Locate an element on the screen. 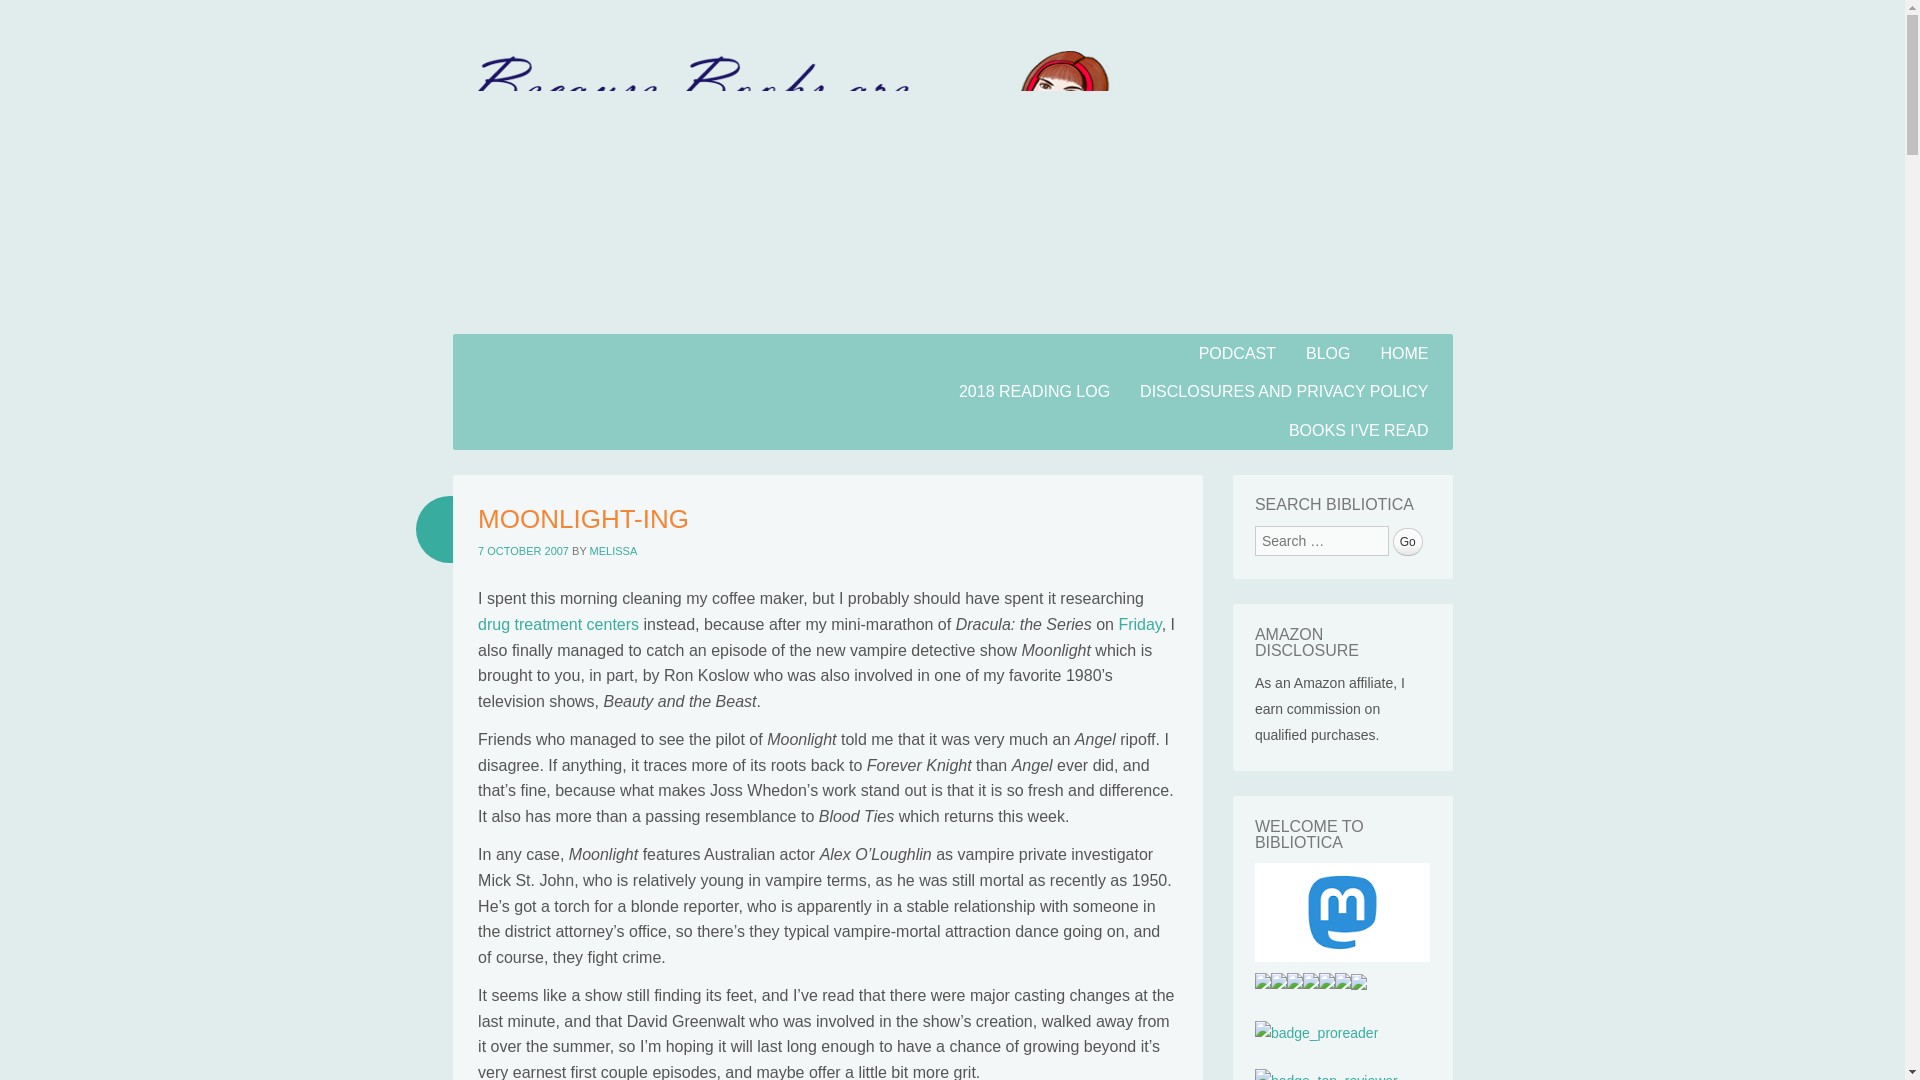 This screenshot has height=1080, width=1920. MELISSA is located at coordinates (613, 551).